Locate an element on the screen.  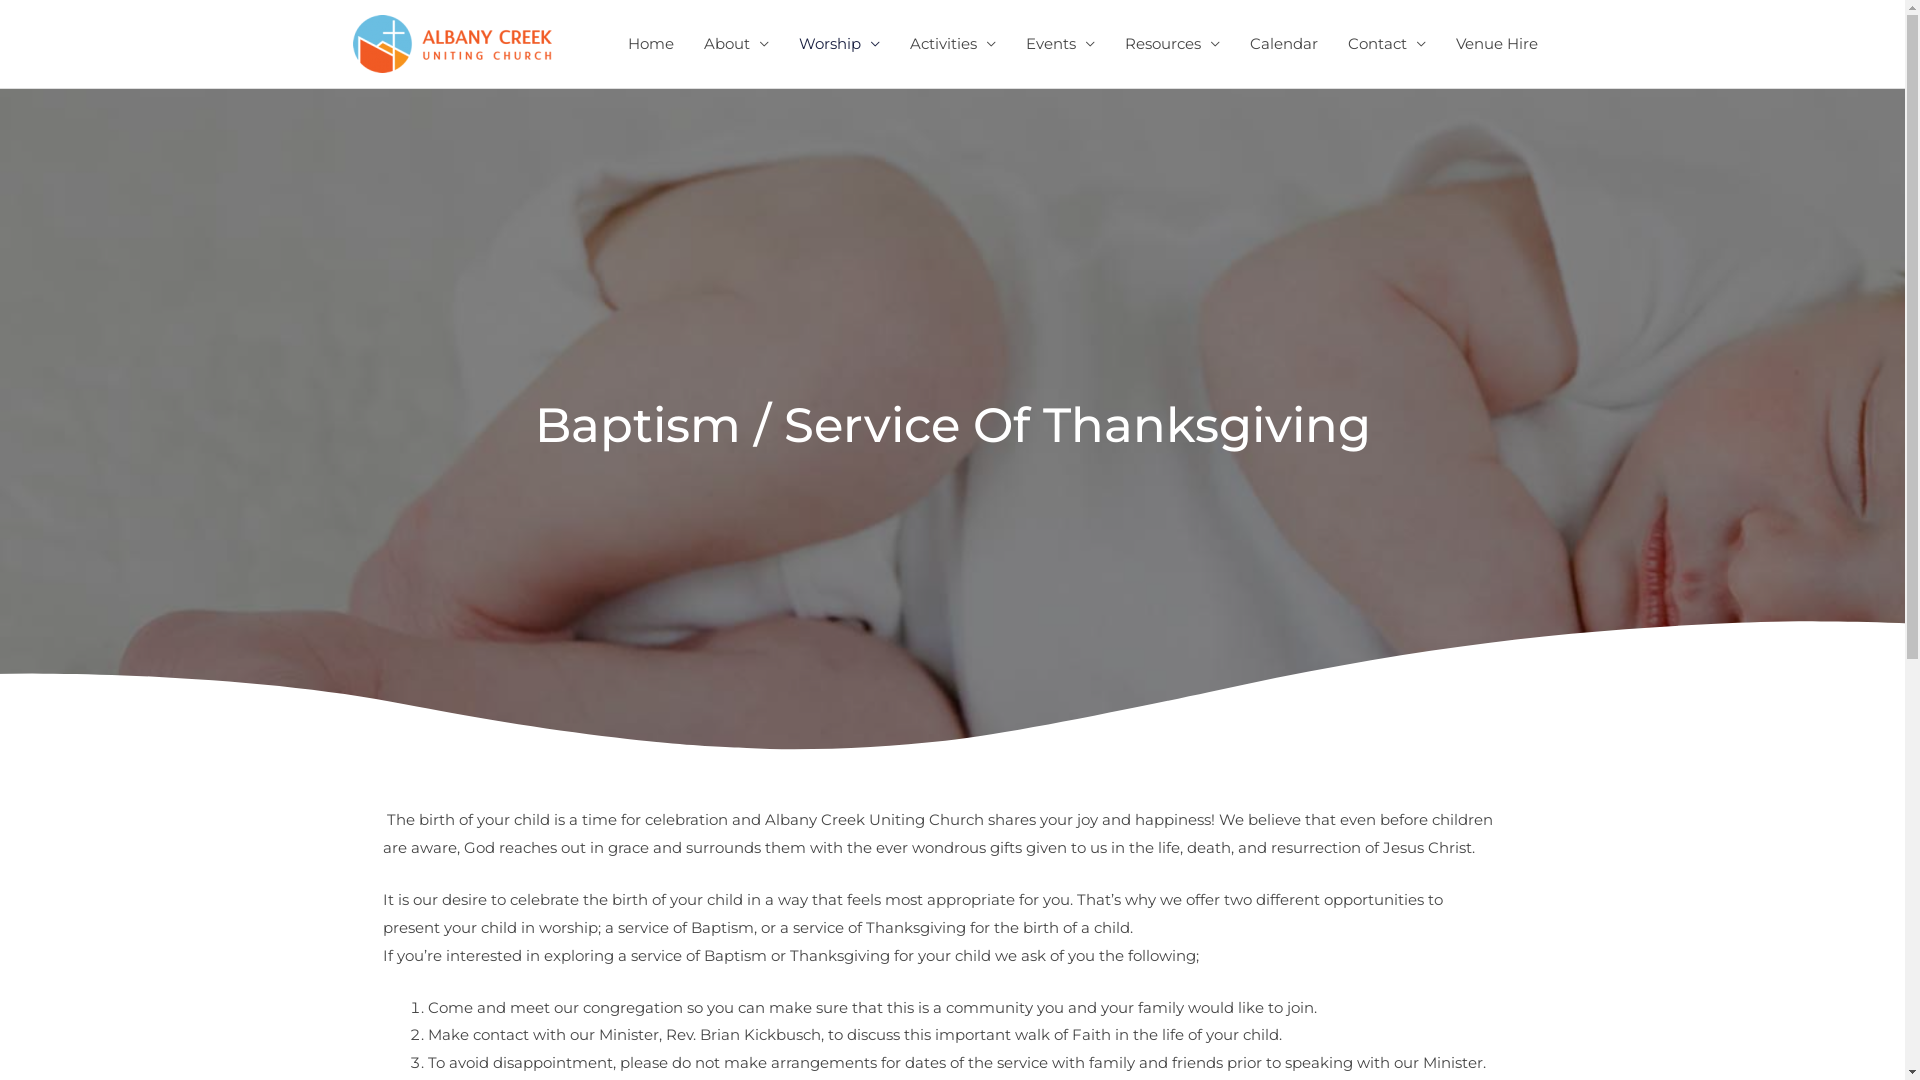
Home is located at coordinates (650, 44).